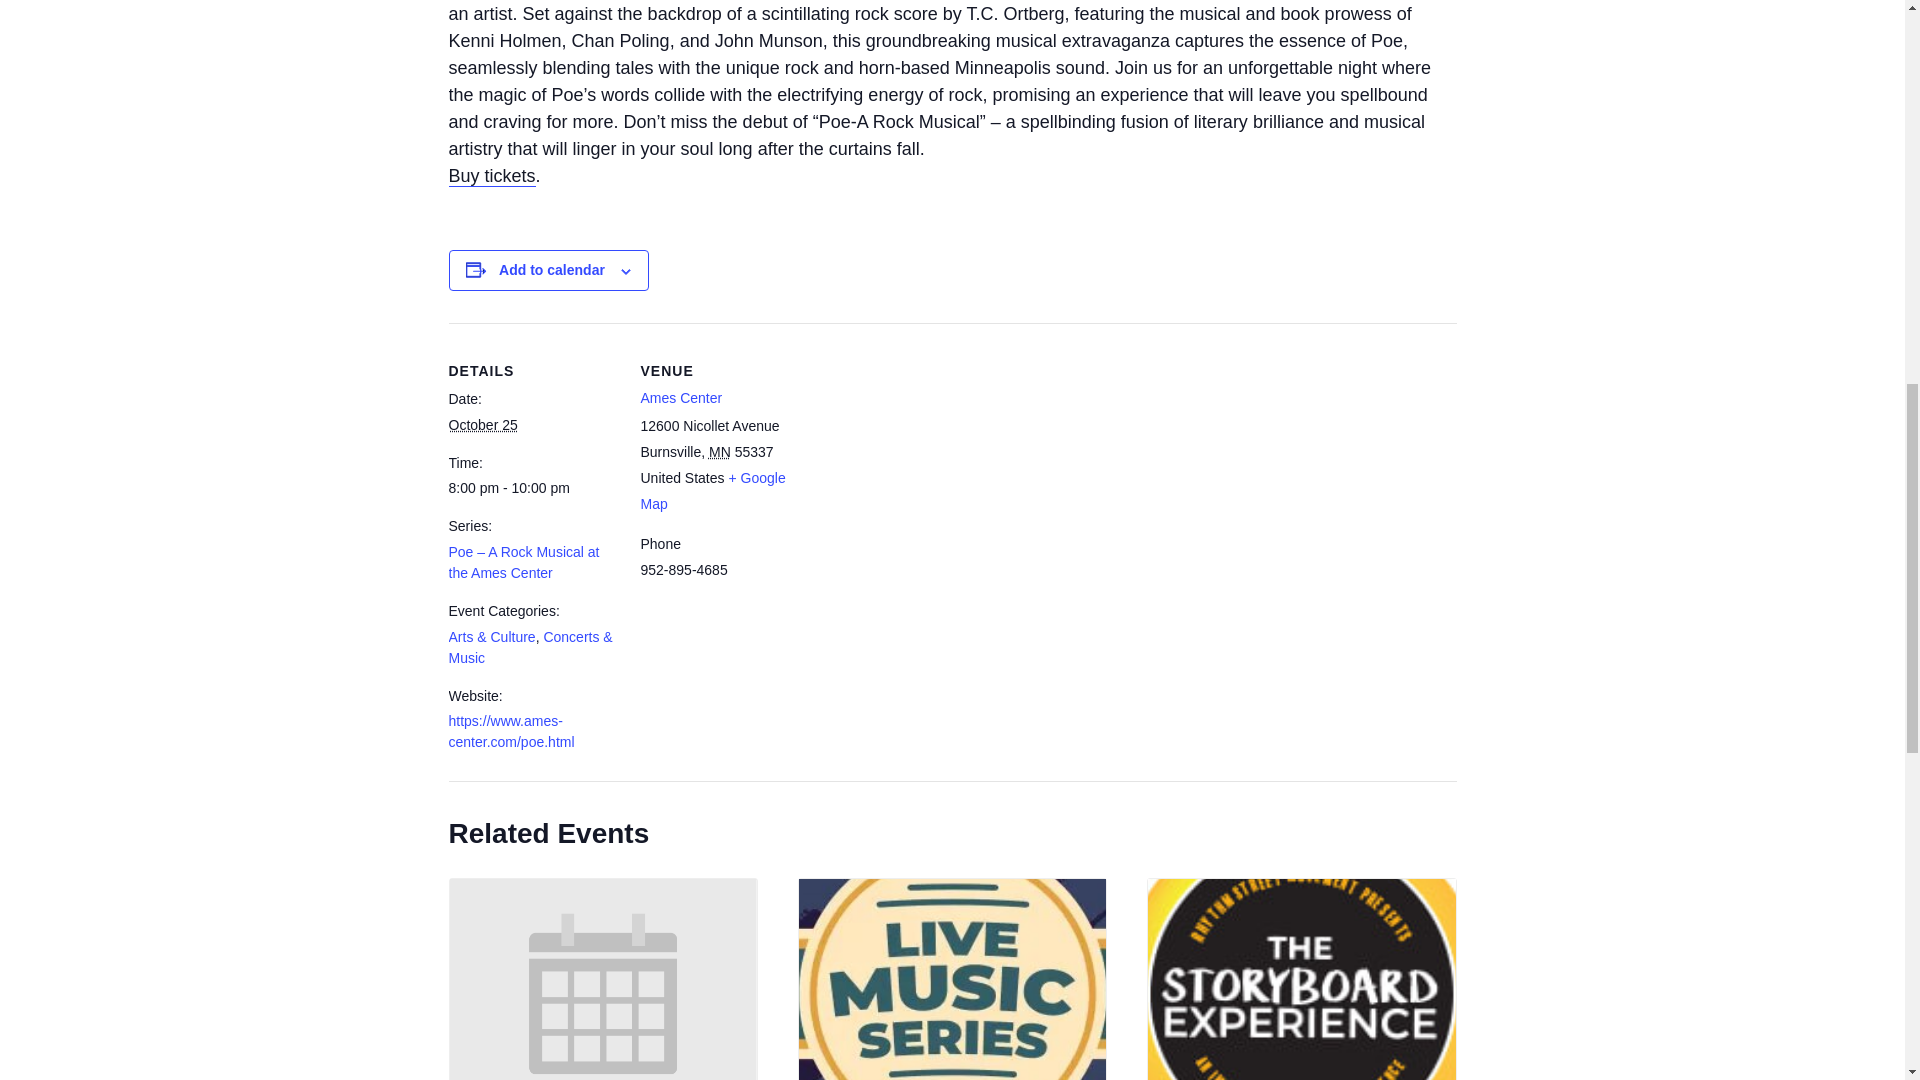 The image size is (1920, 1080). What do you see at coordinates (720, 452) in the screenshot?
I see `Minnesota` at bounding box center [720, 452].